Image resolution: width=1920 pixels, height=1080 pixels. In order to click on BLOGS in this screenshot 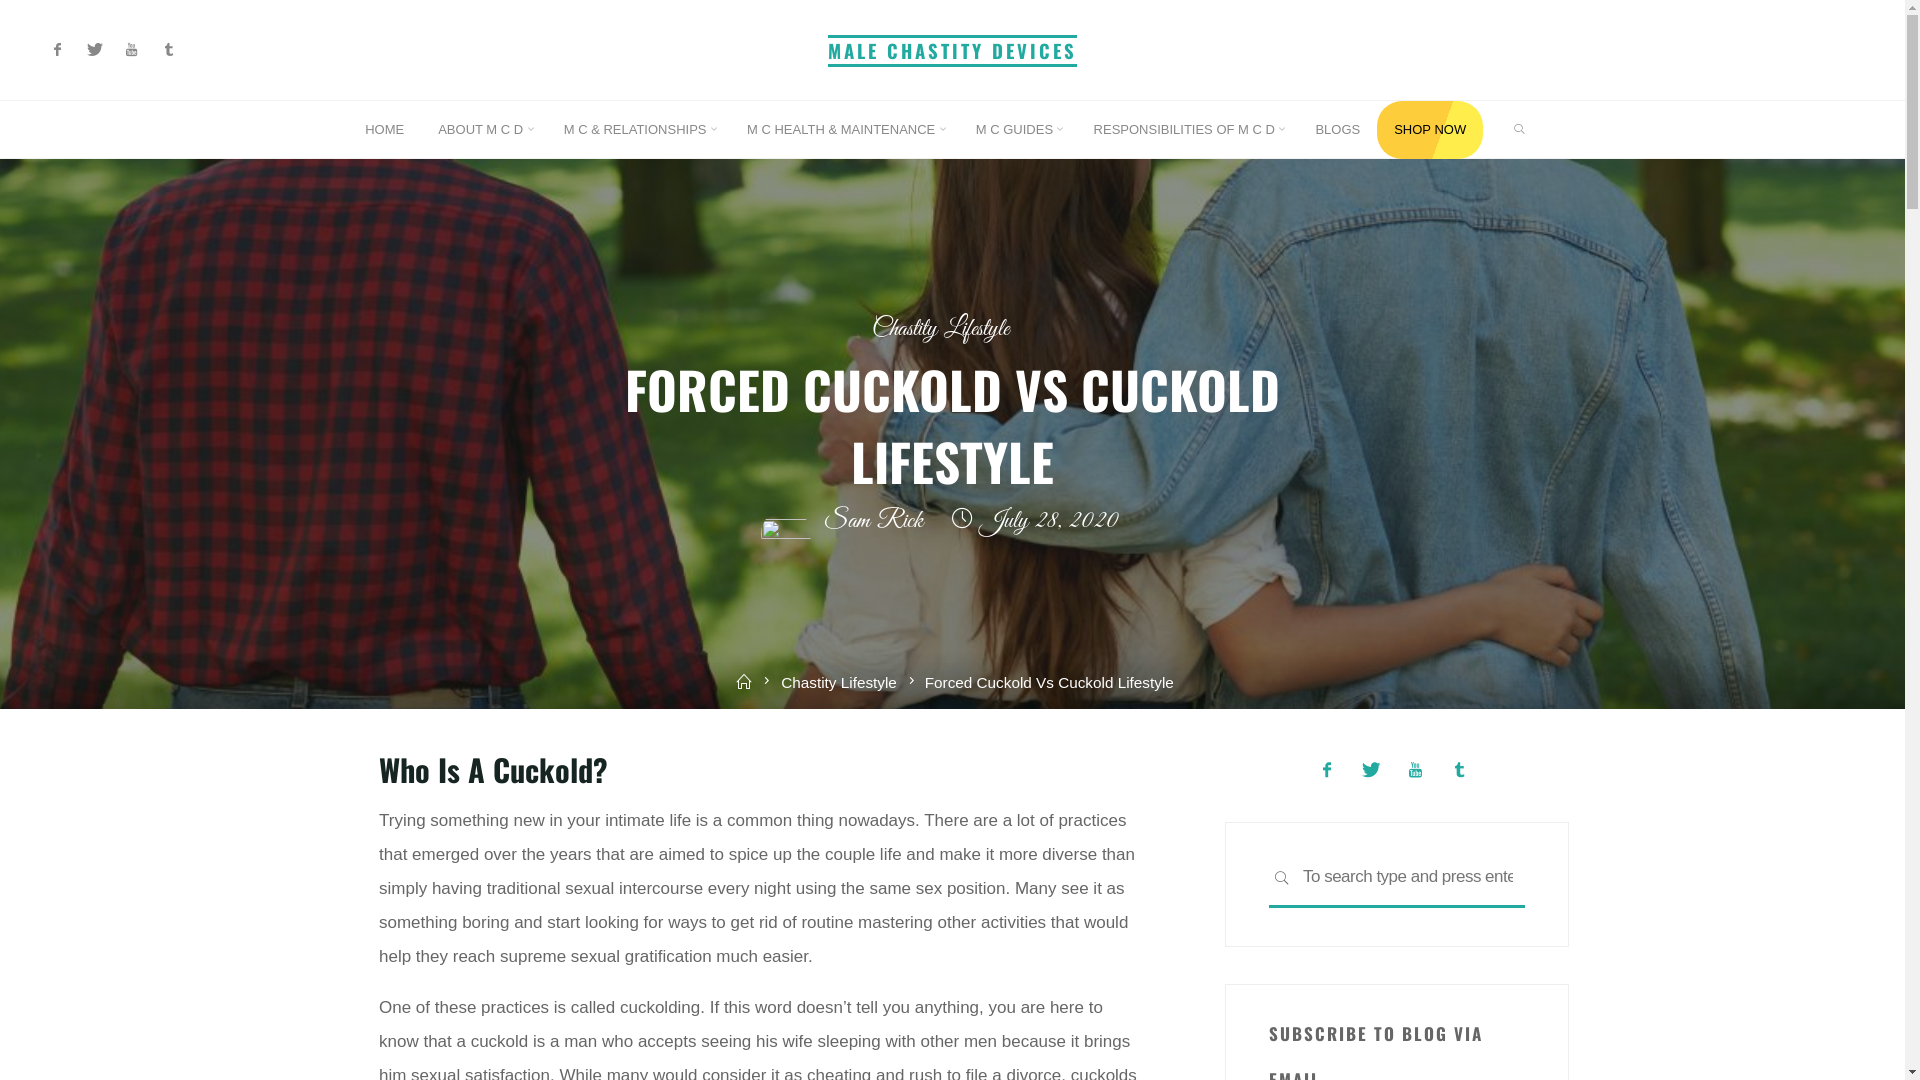, I will do `click(1338, 130)`.